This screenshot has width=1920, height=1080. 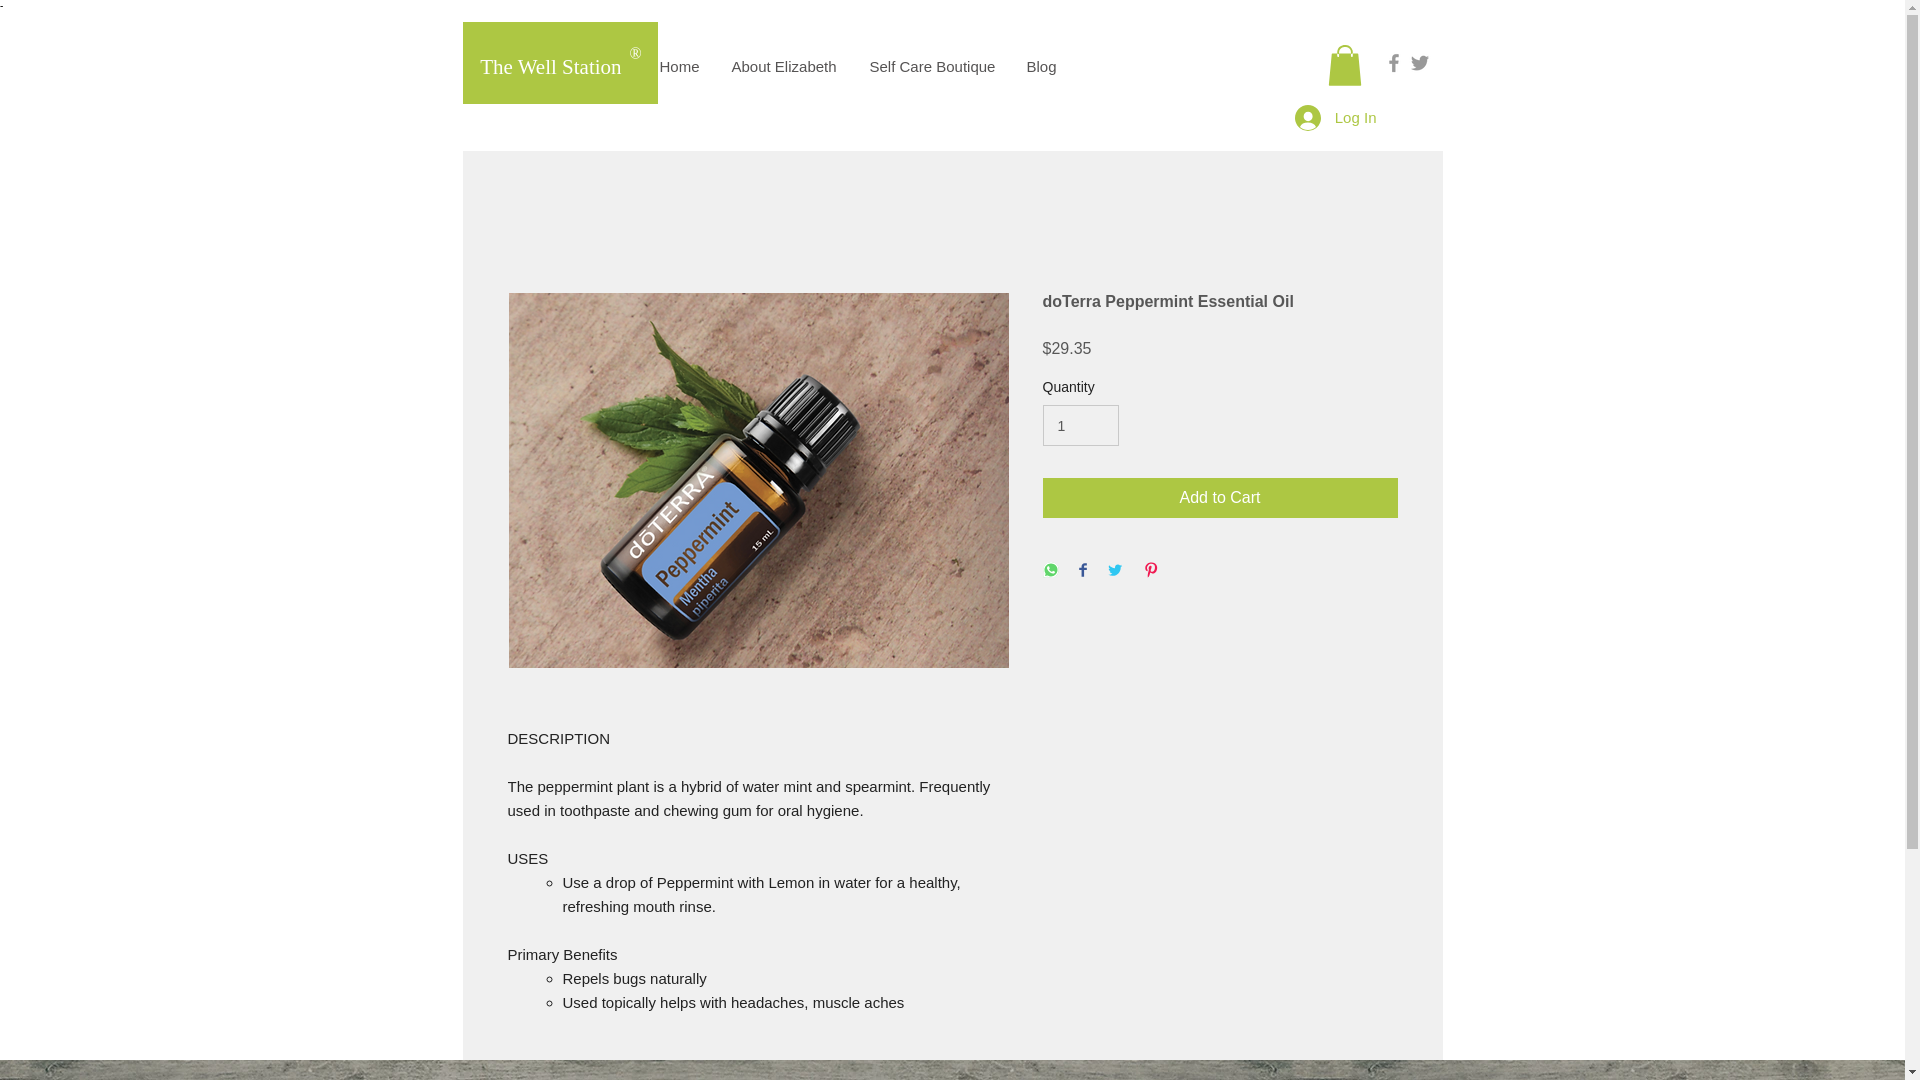 I want to click on 1, so click(x=1080, y=426).